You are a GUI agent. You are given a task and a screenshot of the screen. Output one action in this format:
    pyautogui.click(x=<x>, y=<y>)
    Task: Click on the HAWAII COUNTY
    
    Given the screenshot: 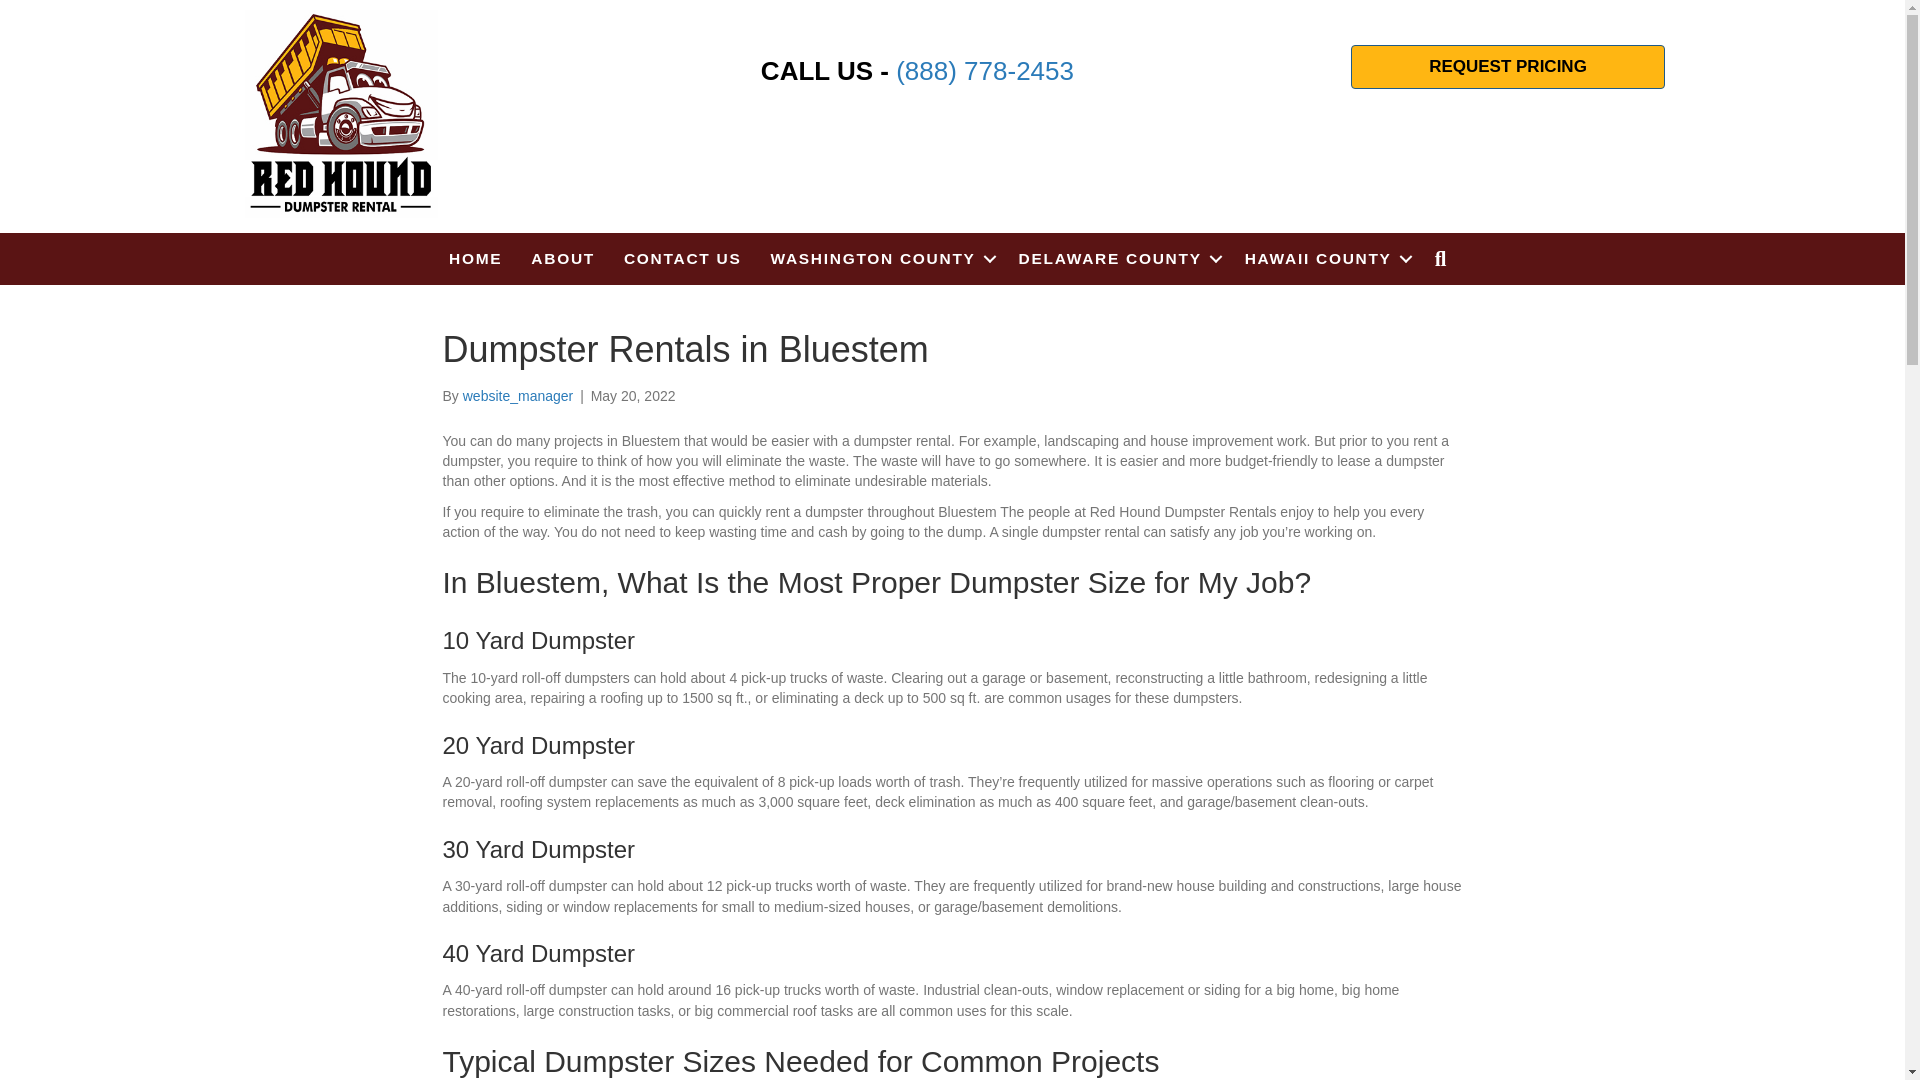 What is the action you would take?
    pyautogui.click(x=1325, y=259)
    